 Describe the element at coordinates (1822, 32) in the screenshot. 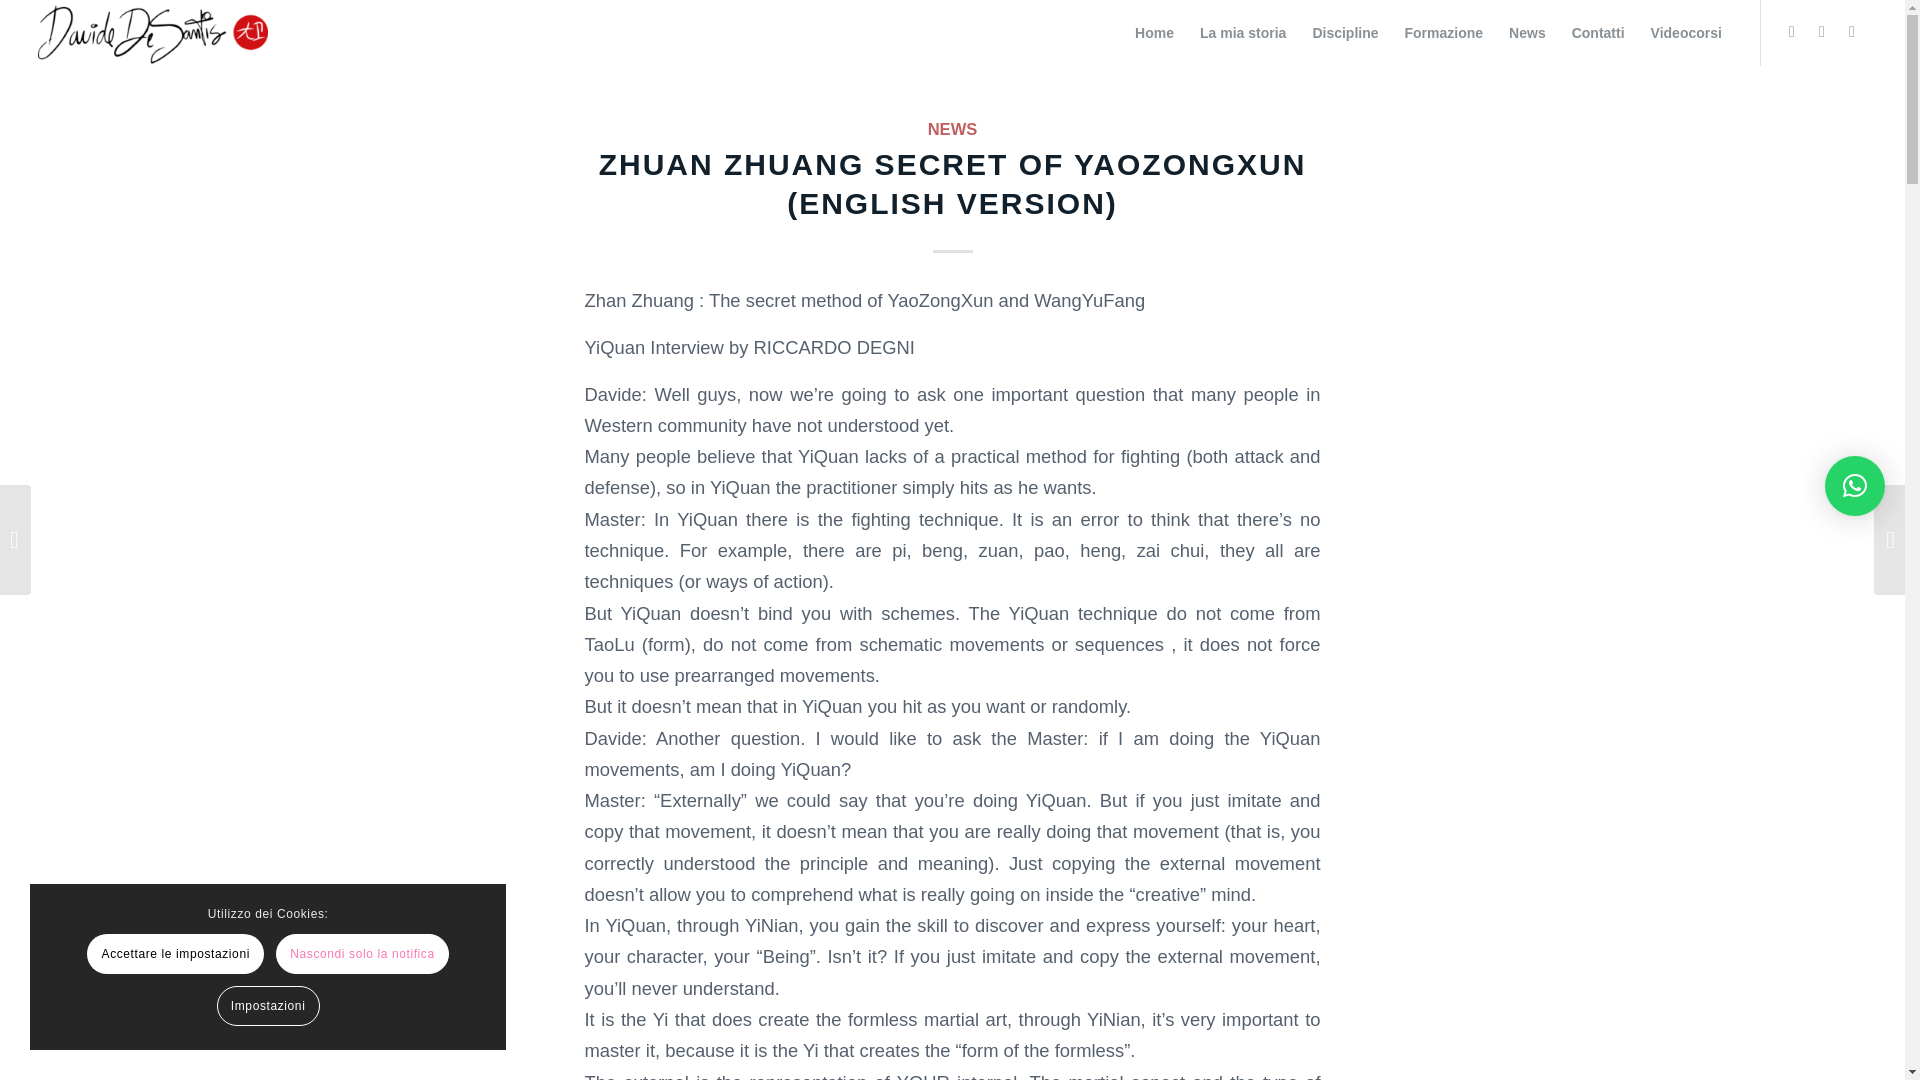

I see `Facebook` at that location.